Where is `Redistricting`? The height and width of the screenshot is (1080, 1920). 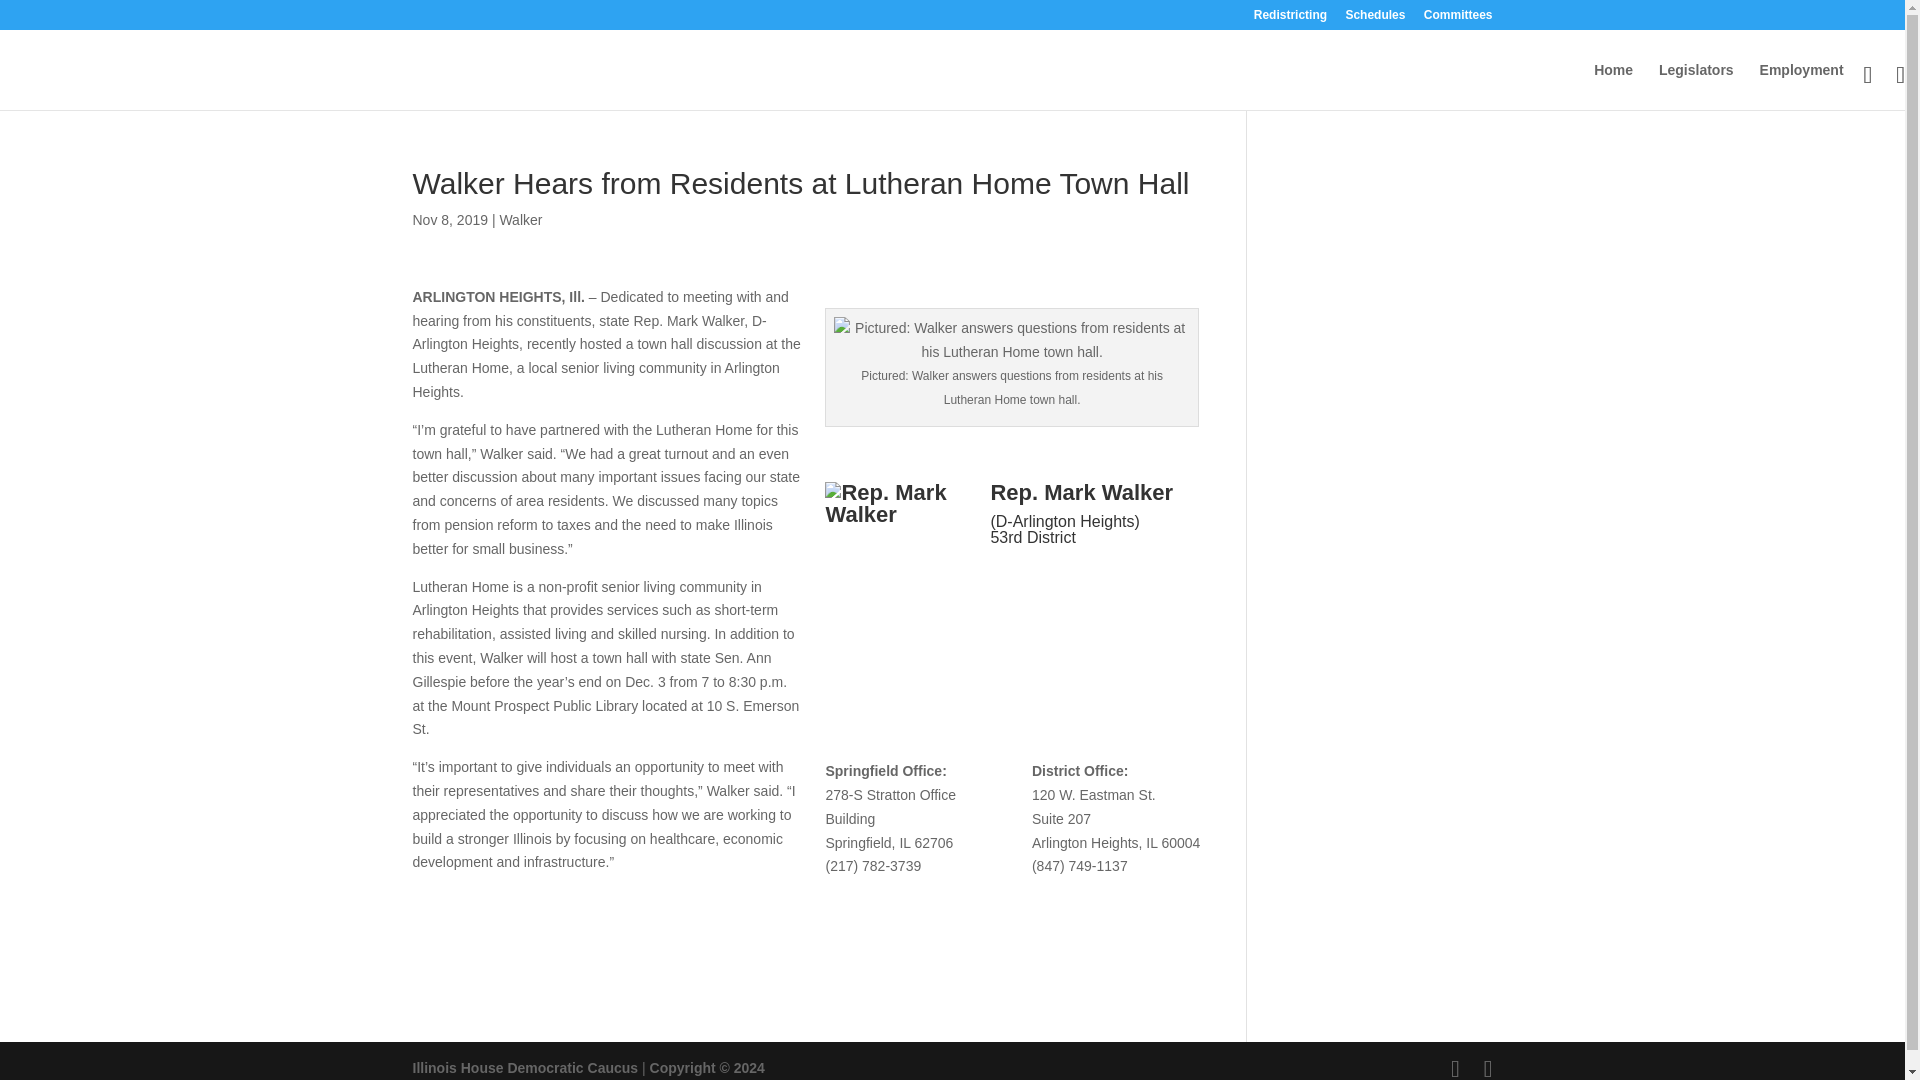 Redistricting is located at coordinates (1290, 19).